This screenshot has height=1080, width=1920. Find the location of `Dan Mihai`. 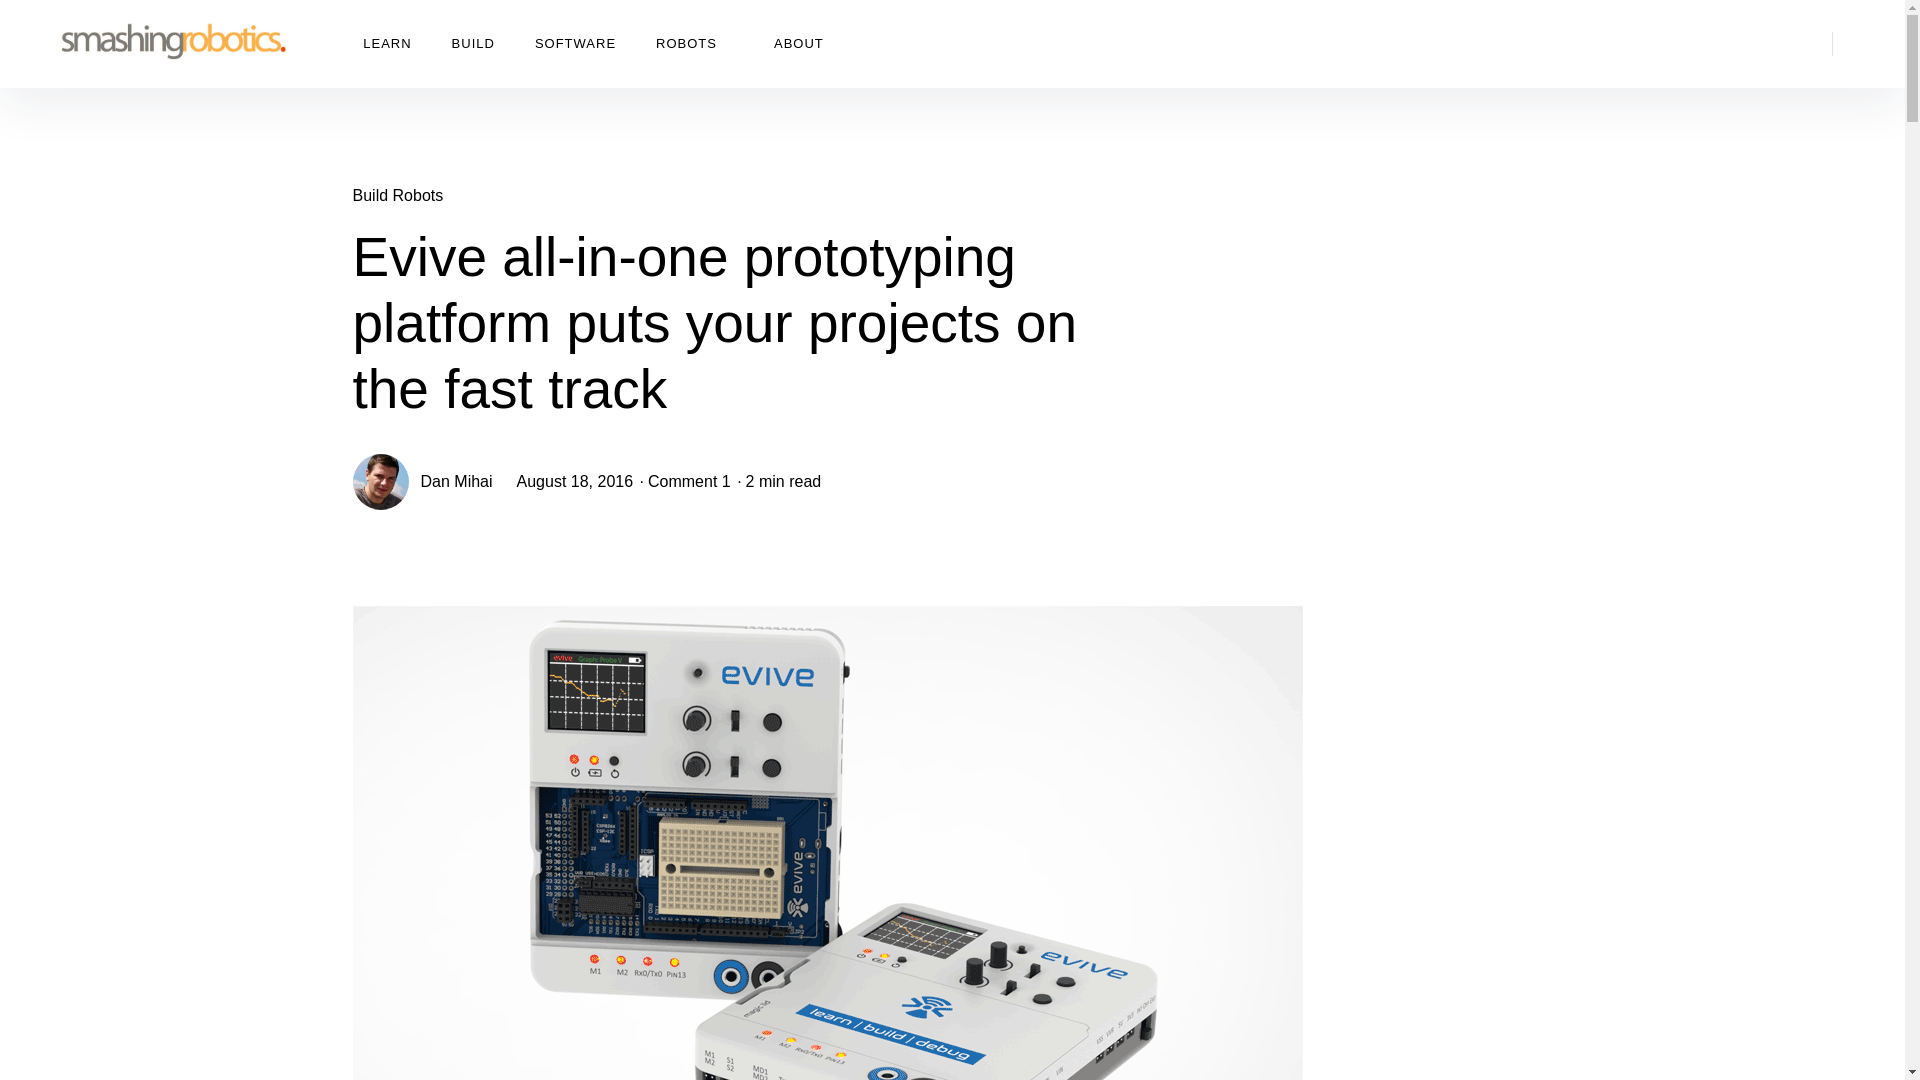

Dan Mihai is located at coordinates (456, 482).